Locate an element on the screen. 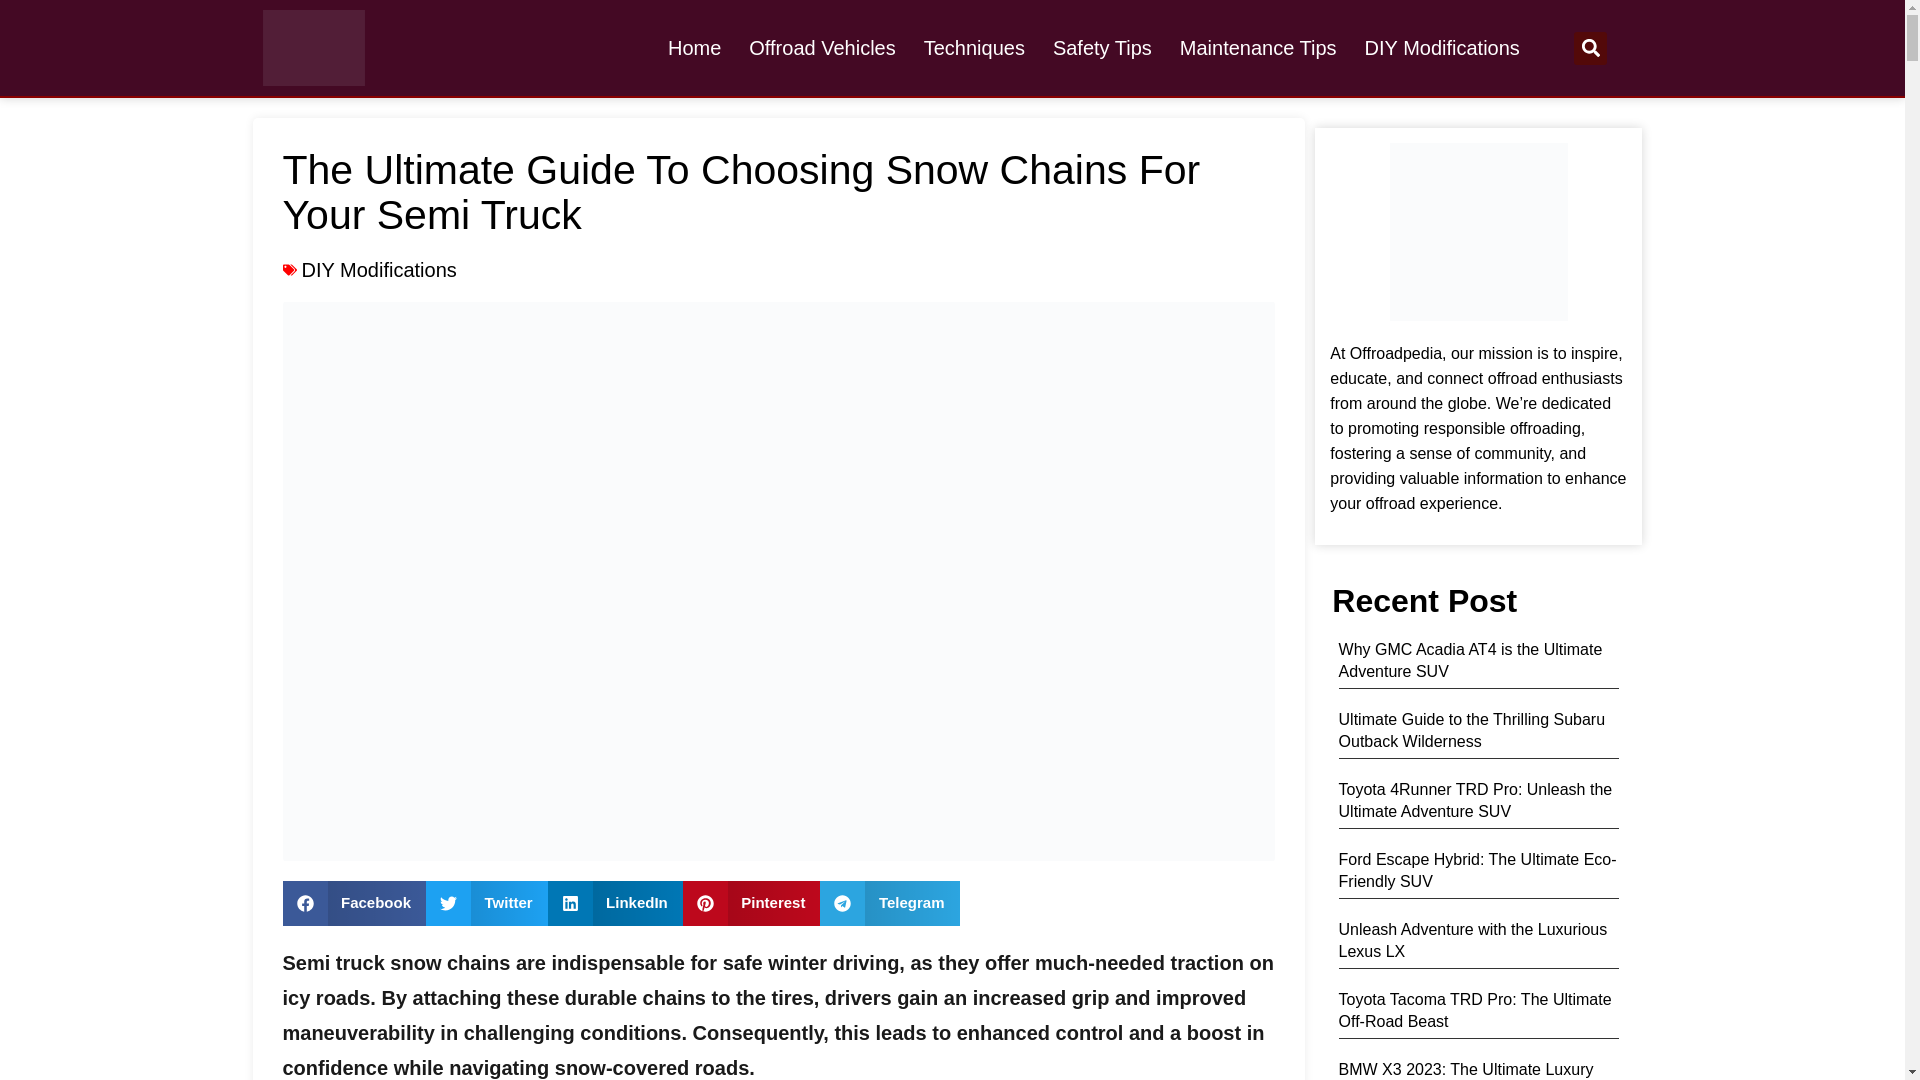 Image resolution: width=1920 pixels, height=1080 pixels. Maintenance Tips is located at coordinates (1258, 48).